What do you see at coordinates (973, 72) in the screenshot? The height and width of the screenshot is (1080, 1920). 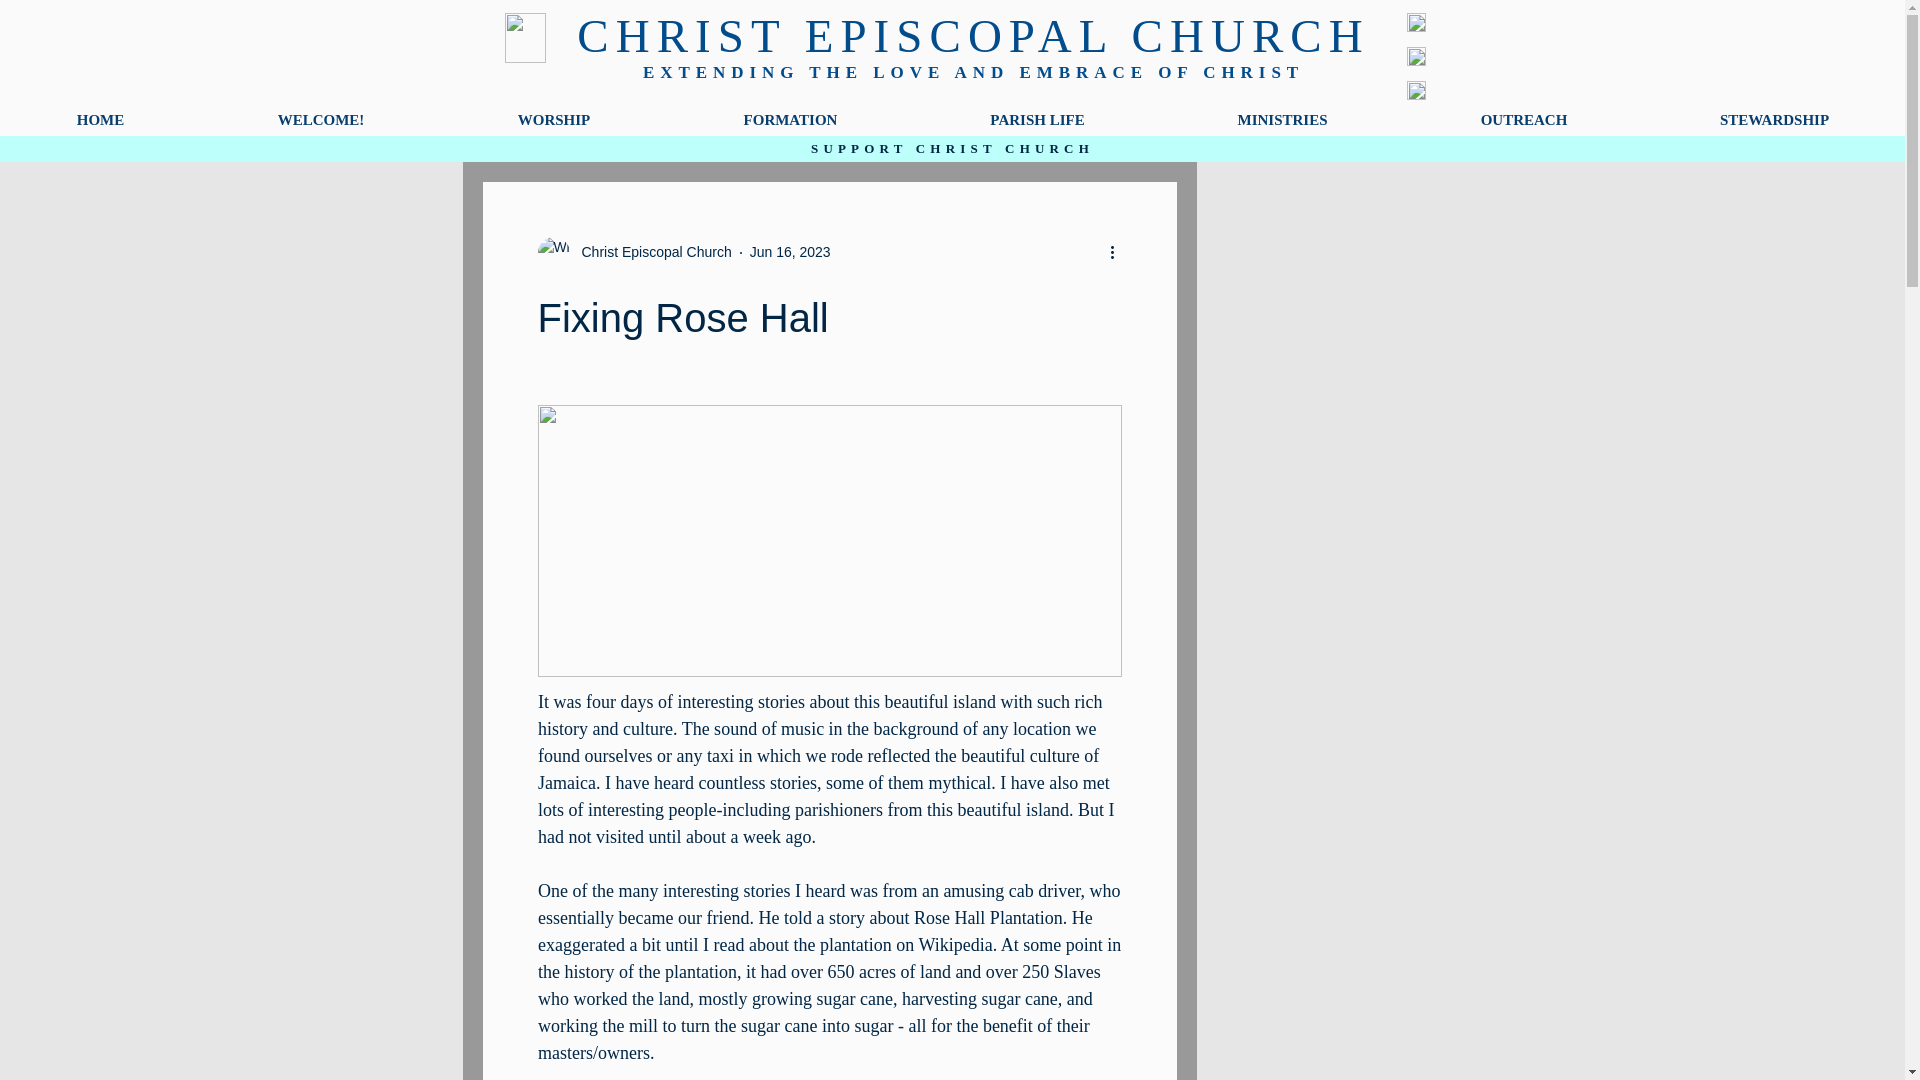 I see `EXTENDING THE LOVE AND EMBRACE OF CHRIST` at bounding box center [973, 72].